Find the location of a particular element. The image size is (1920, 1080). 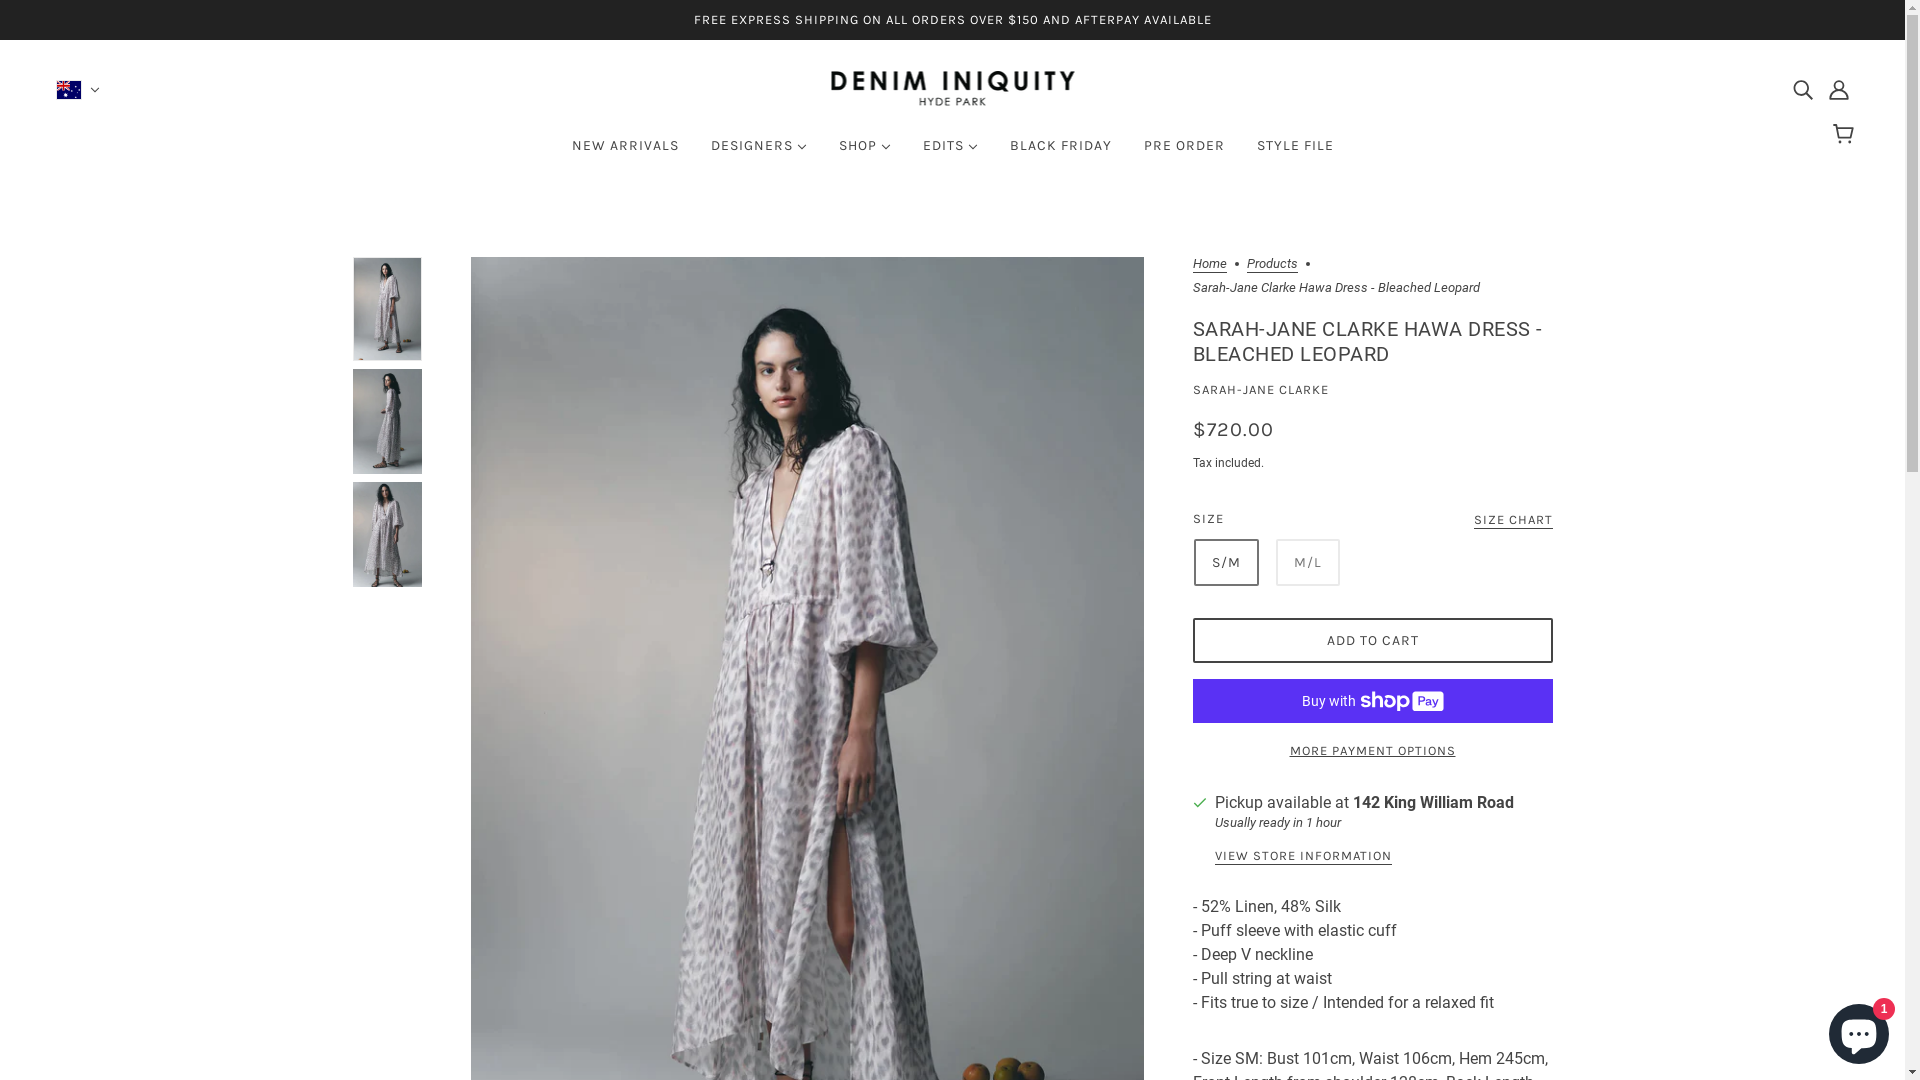

SIZE CHART is located at coordinates (1514, 521).